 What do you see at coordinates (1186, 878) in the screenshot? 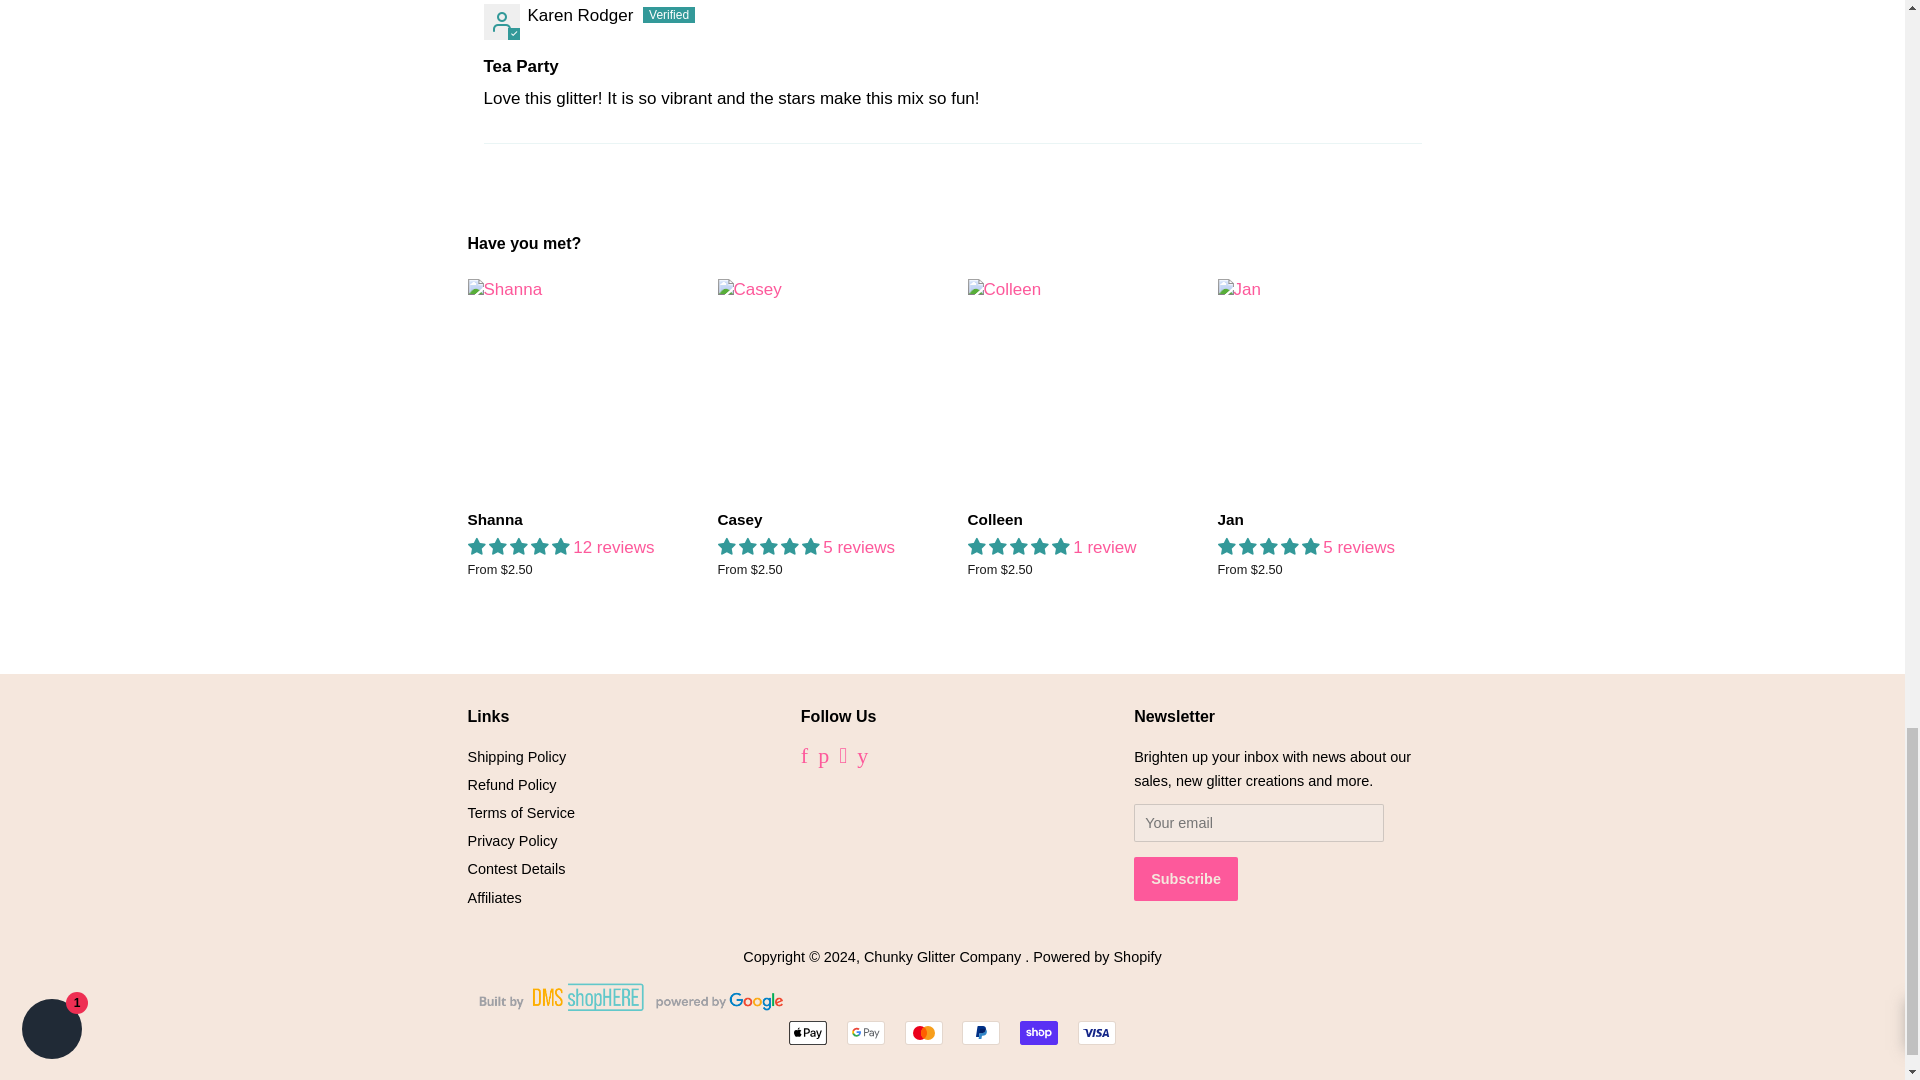
I see `Subscribe` at bounding box center [1186, 878].